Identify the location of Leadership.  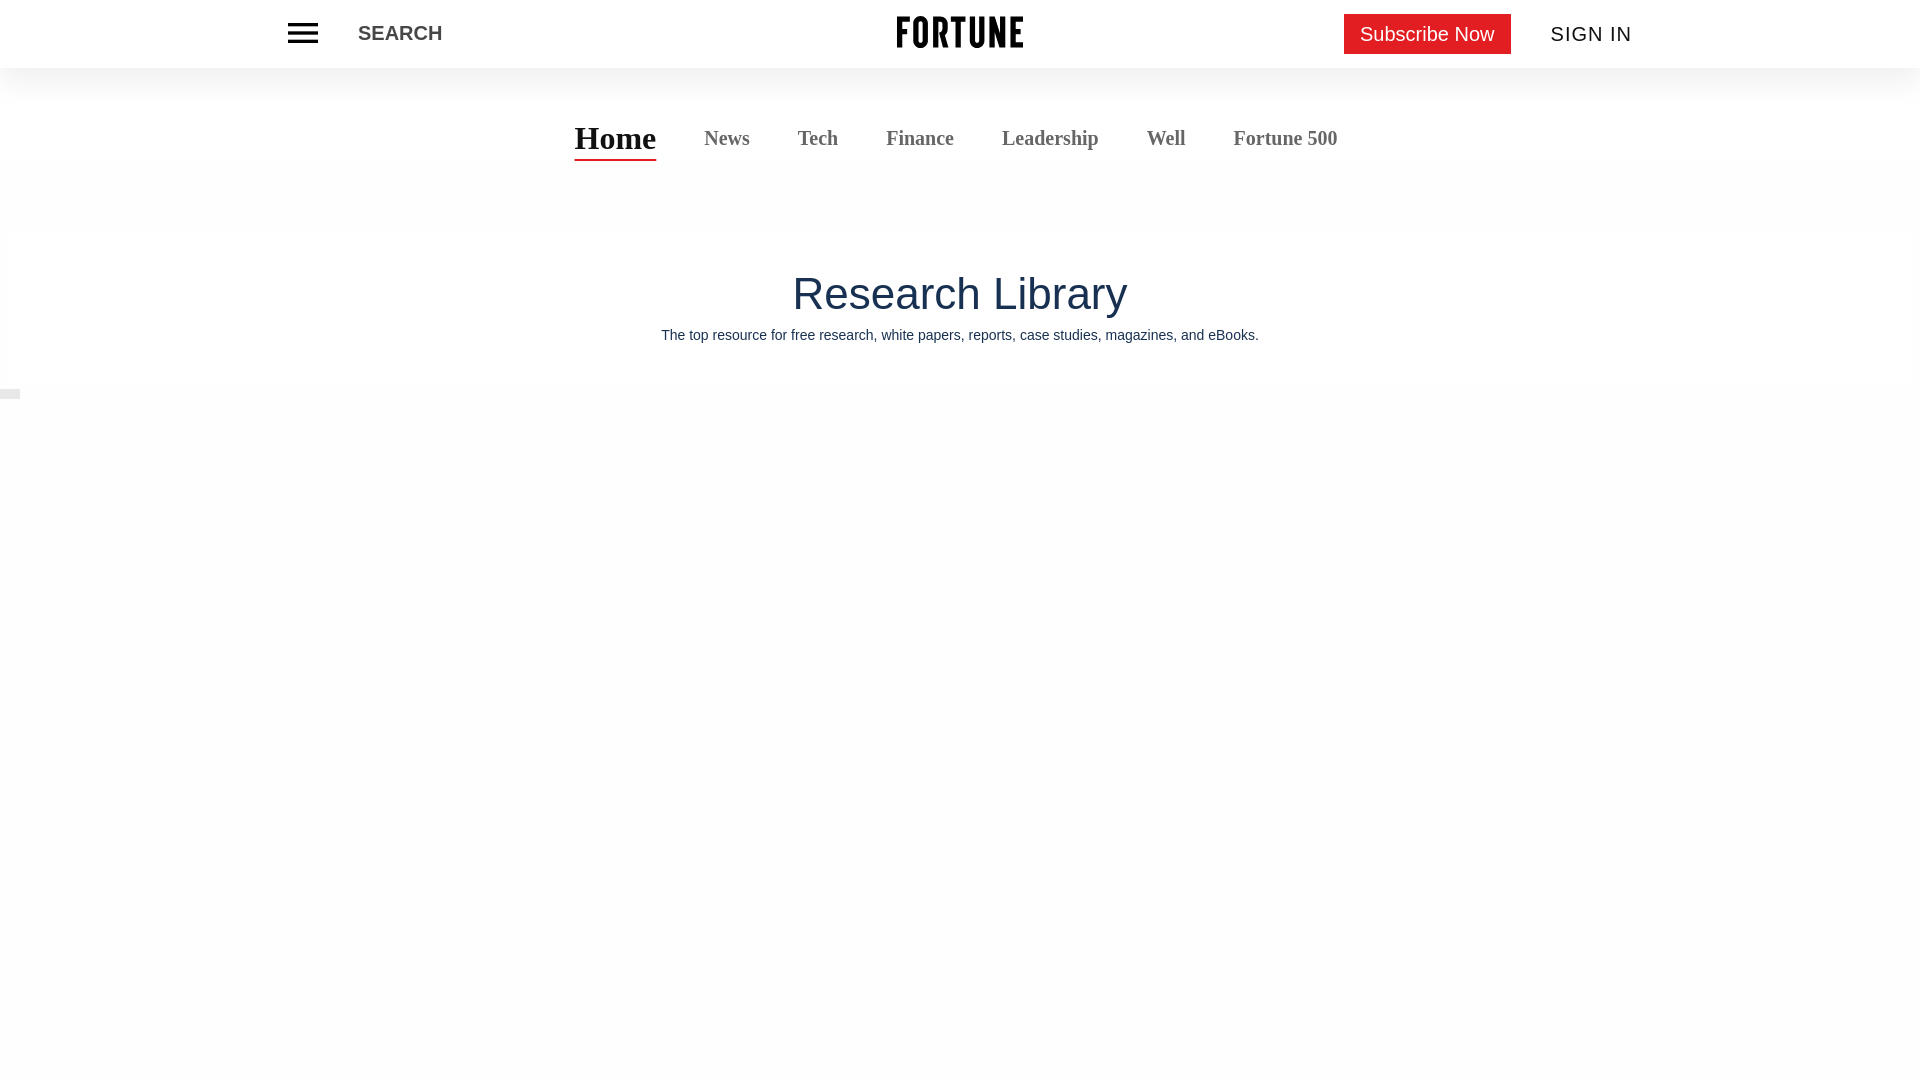
(1050, 138).